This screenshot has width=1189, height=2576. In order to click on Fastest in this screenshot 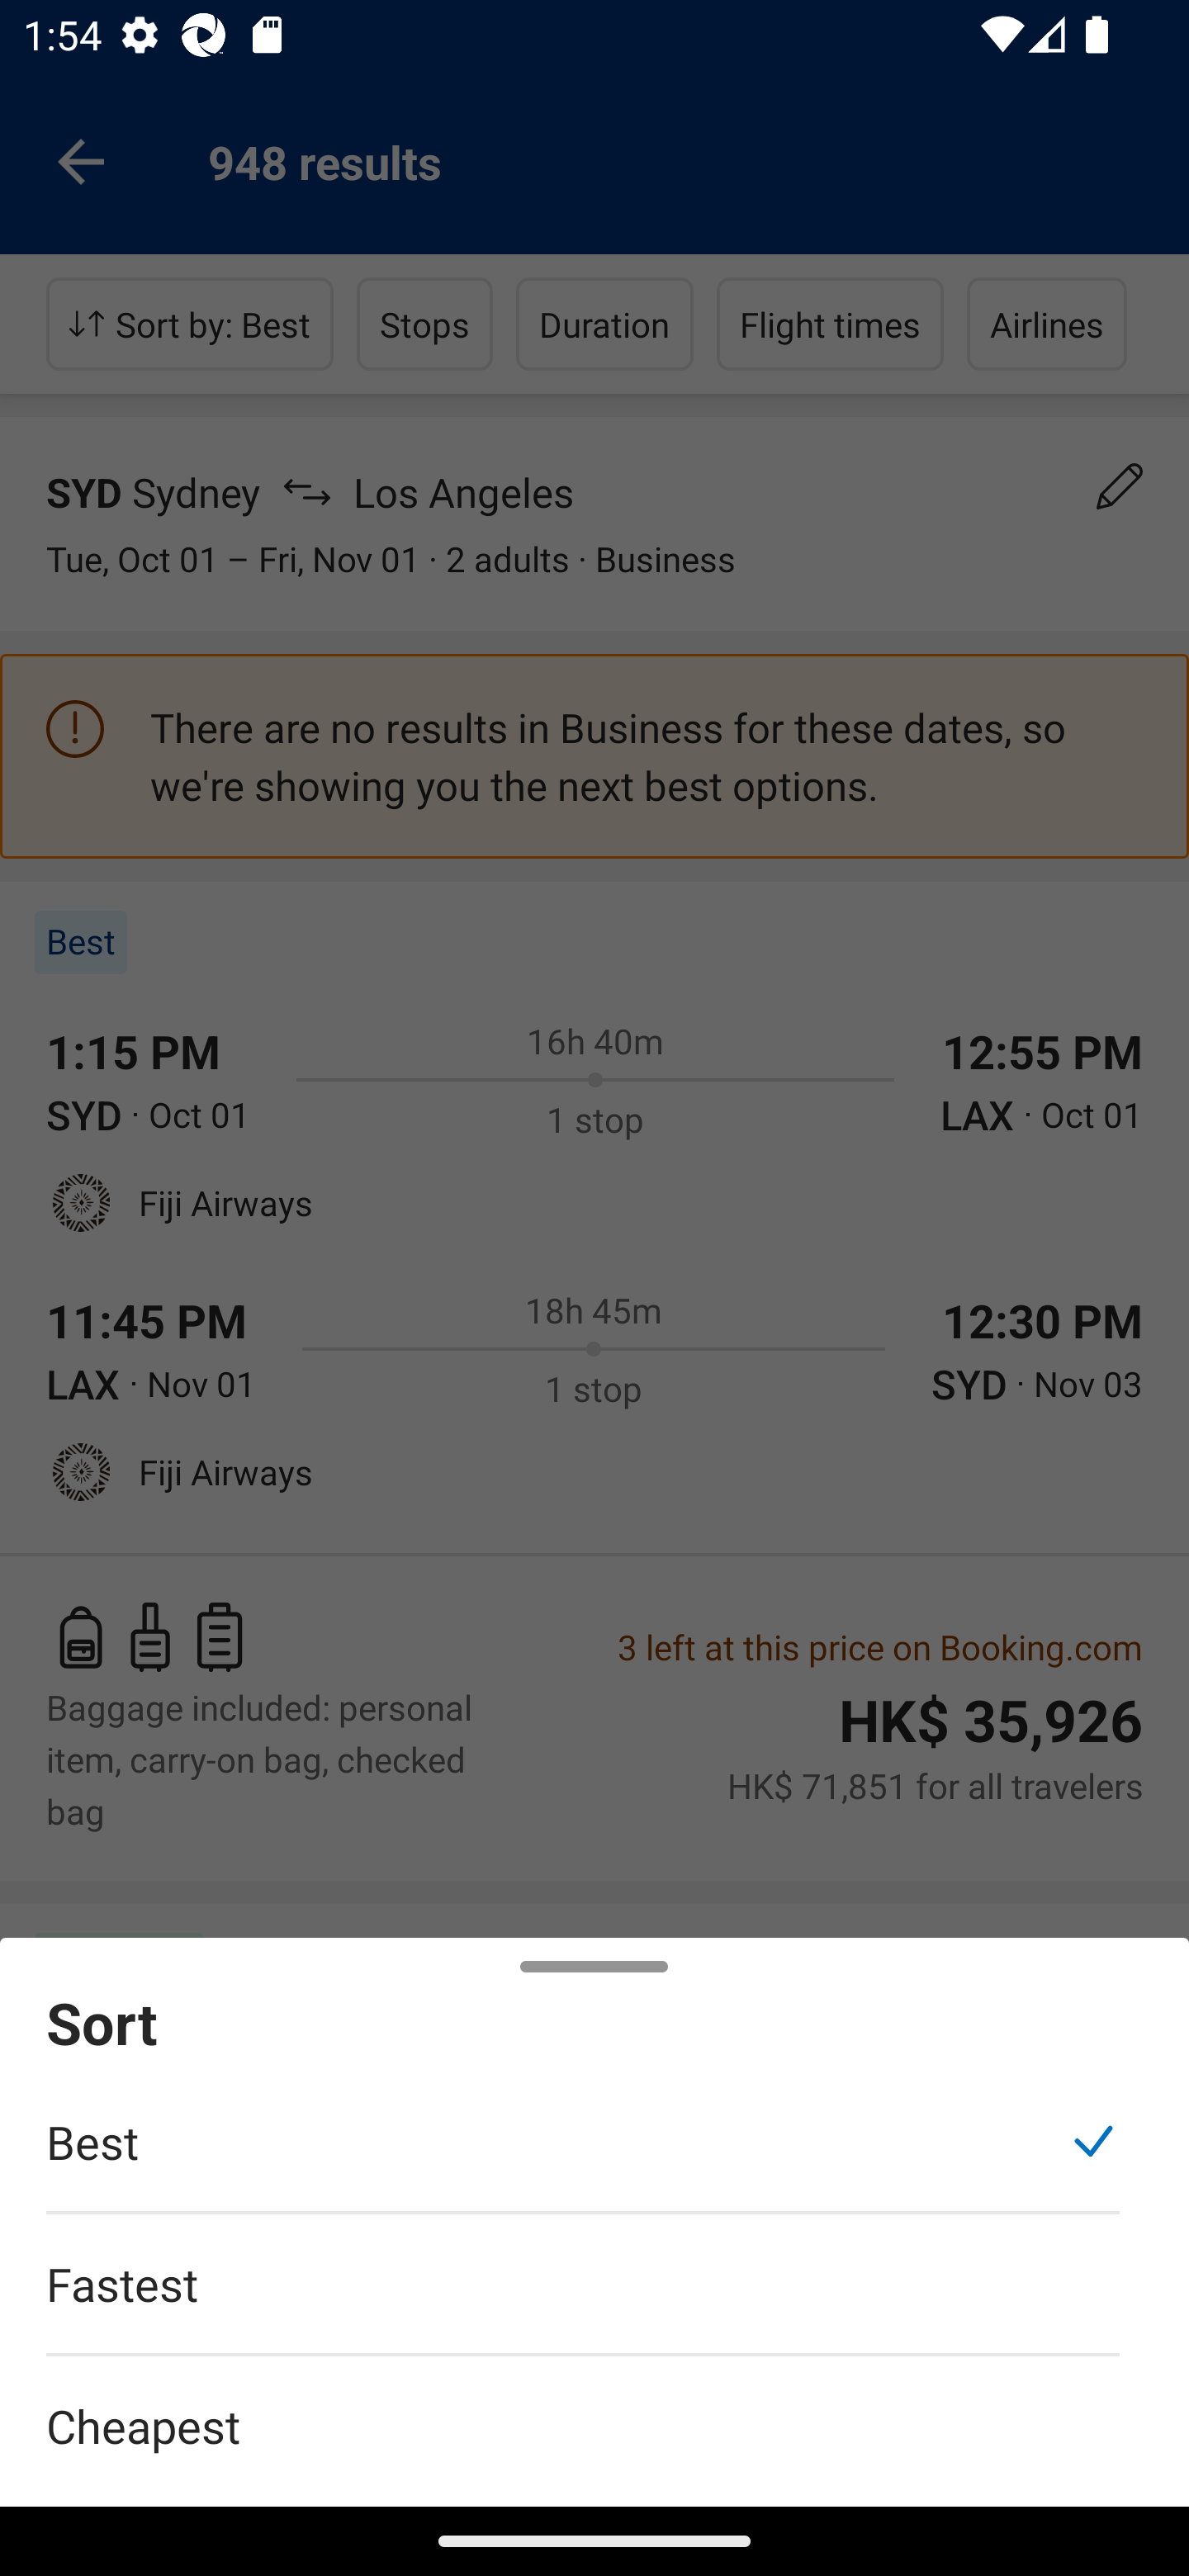, I will do `click(583, 2300)`.